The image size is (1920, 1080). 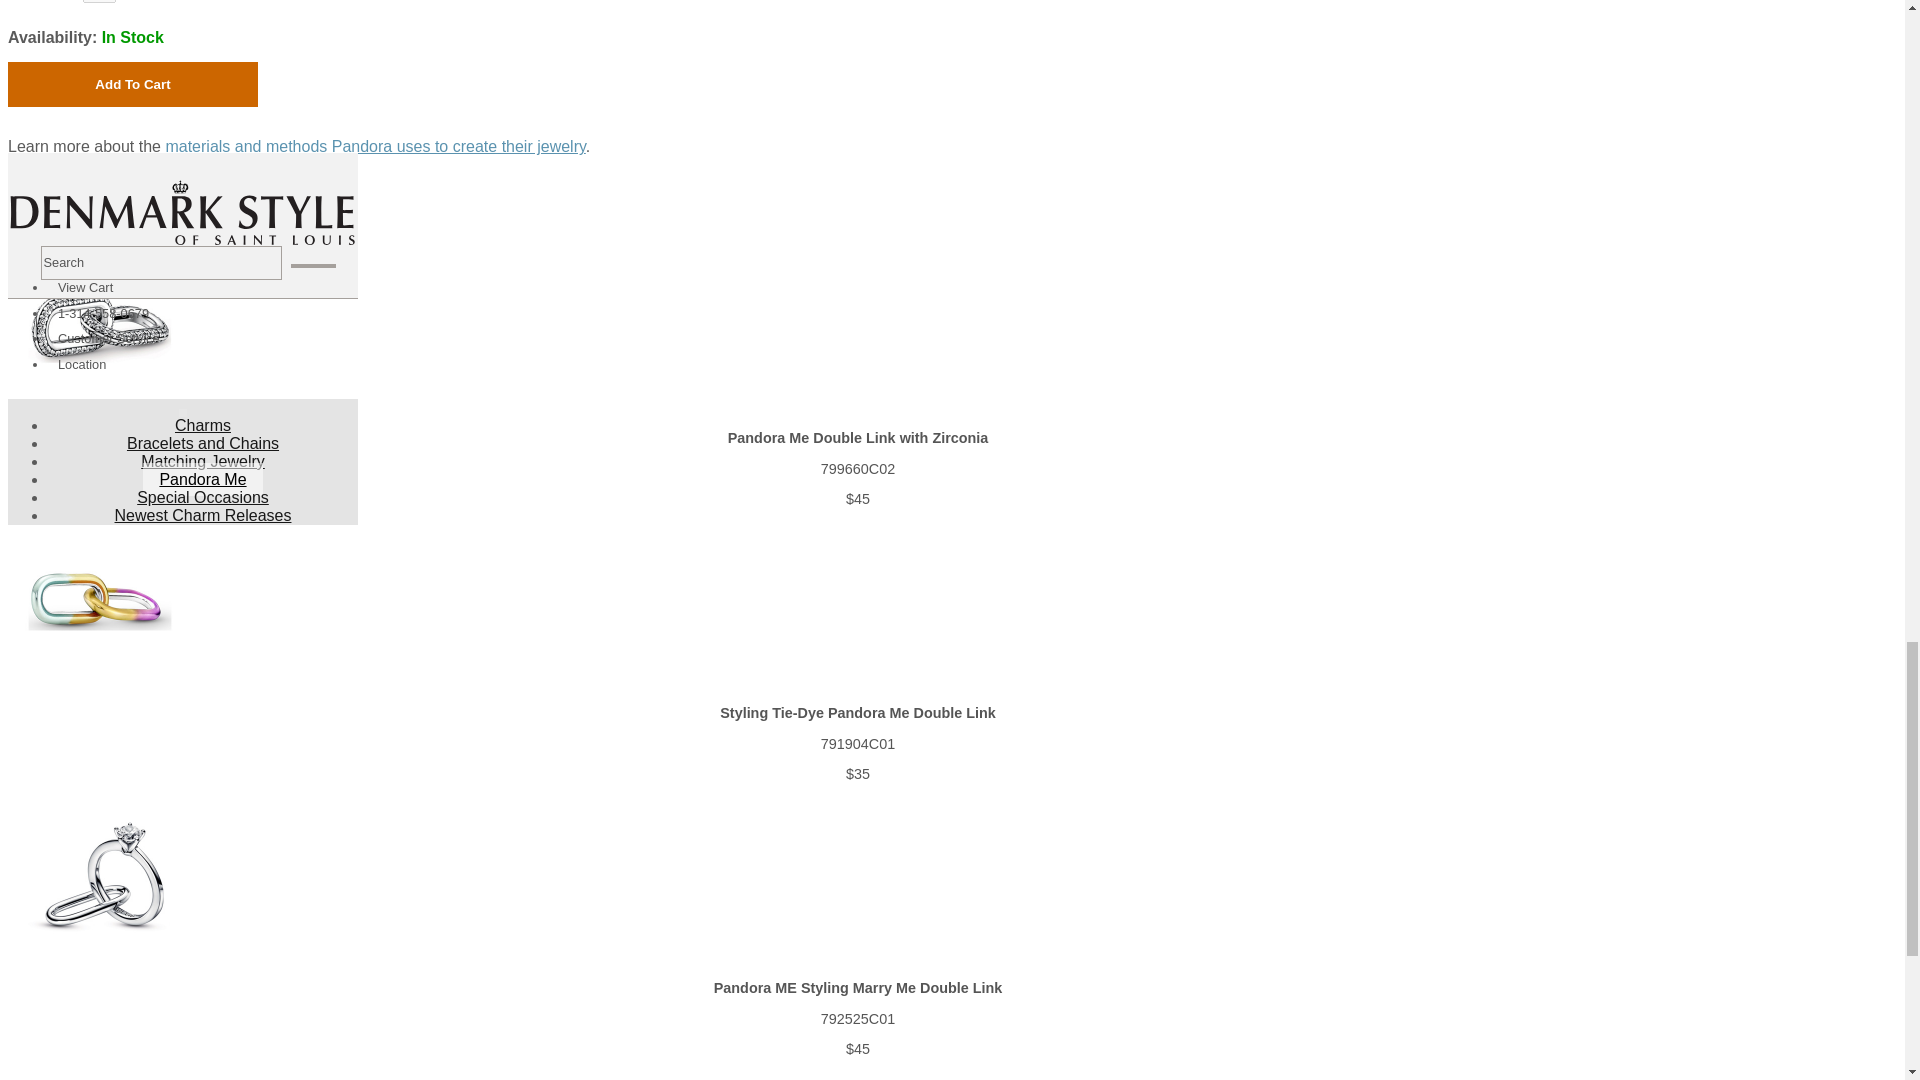 What do you see at coordinates (98, 2) in the screenshot?
I see `1` at bounding box center [98, 2].